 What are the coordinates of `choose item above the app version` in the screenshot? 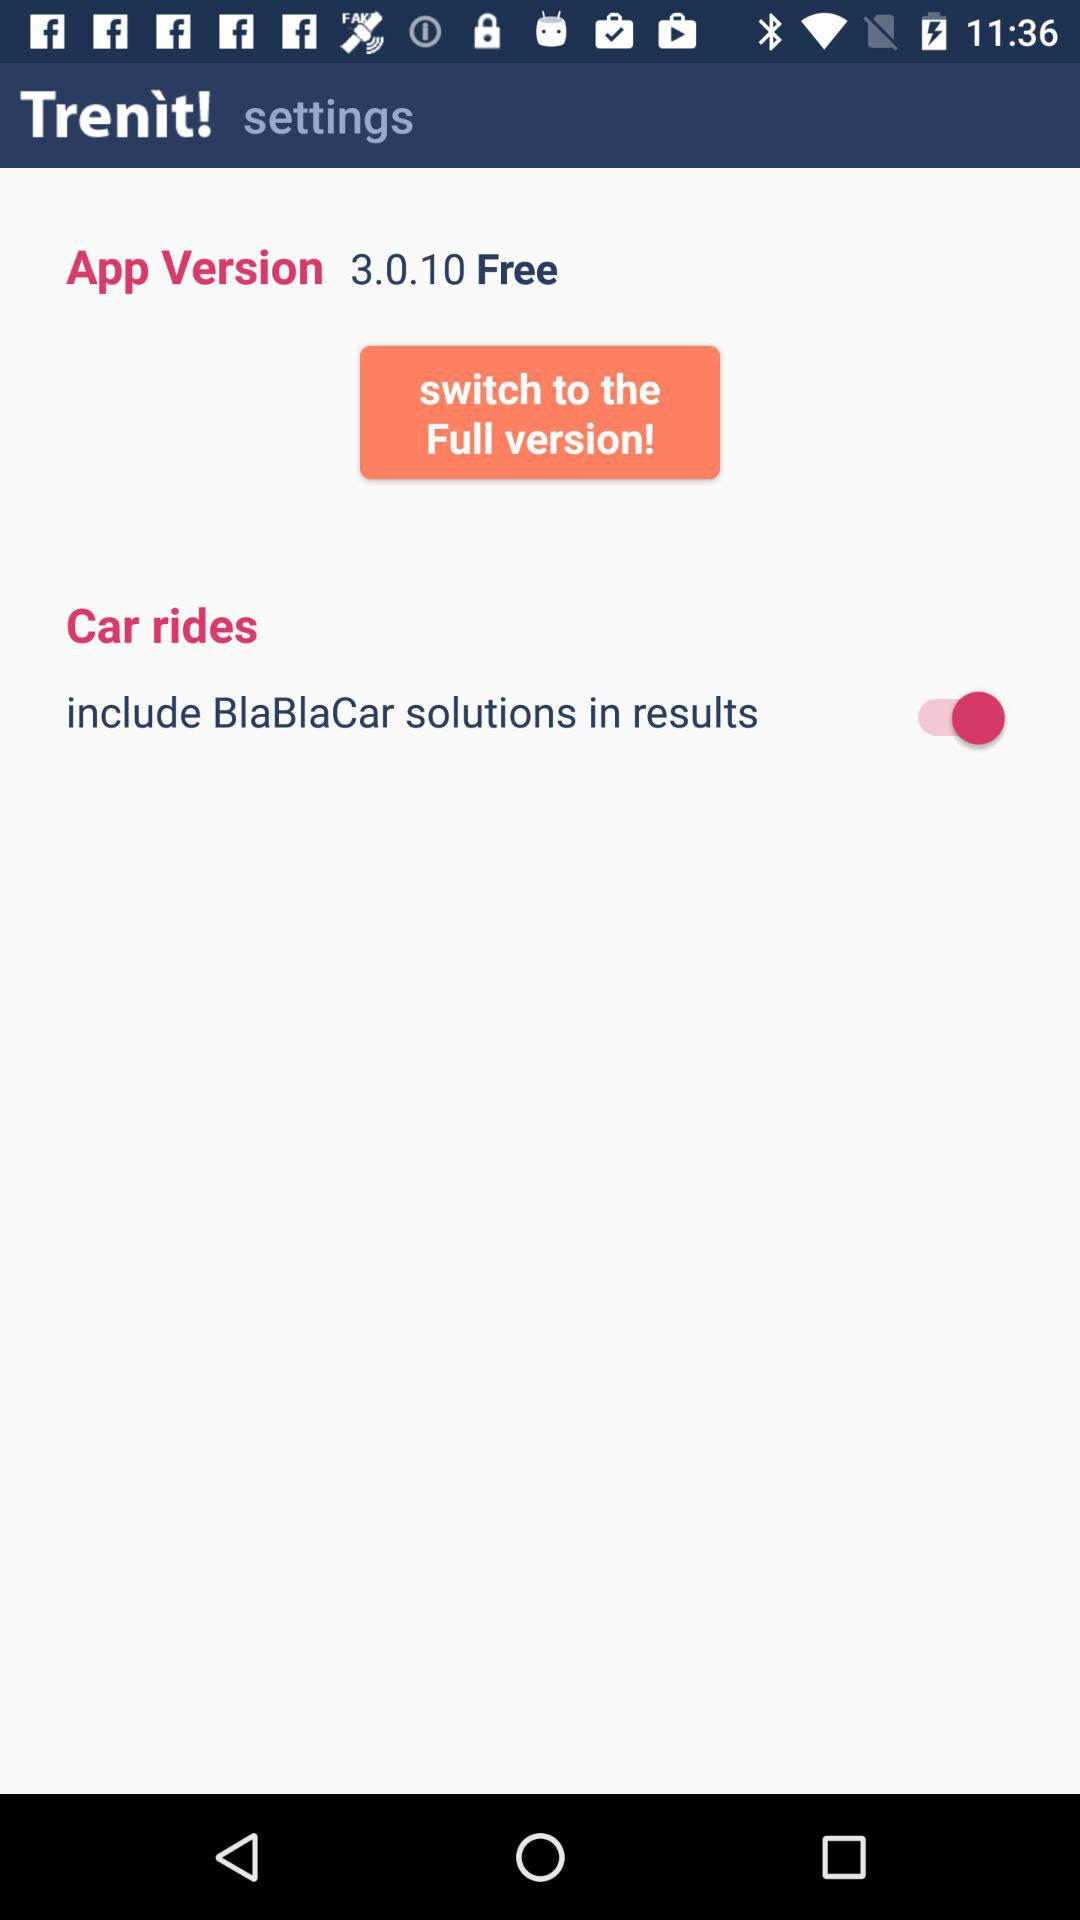 It's located at (116, 114).